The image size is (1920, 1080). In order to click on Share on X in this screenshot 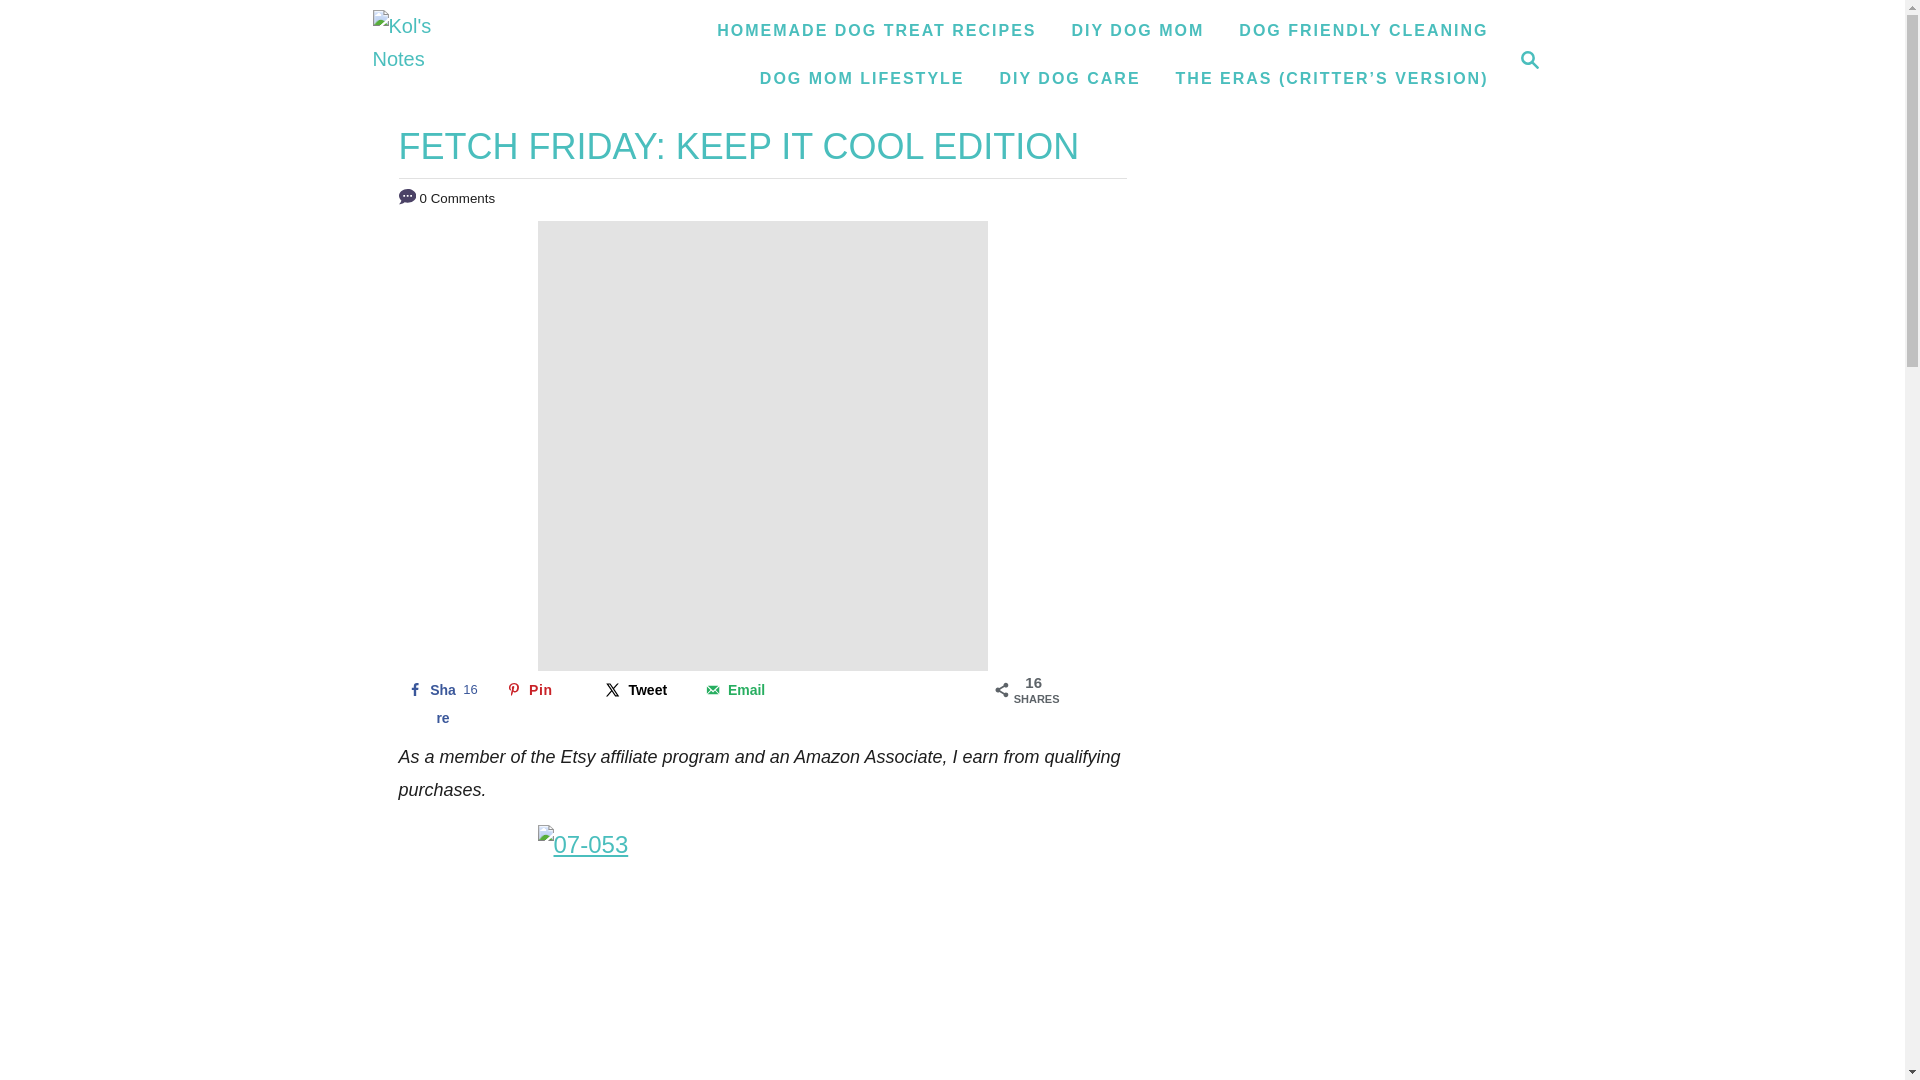, I will do `click(641, 690)`.